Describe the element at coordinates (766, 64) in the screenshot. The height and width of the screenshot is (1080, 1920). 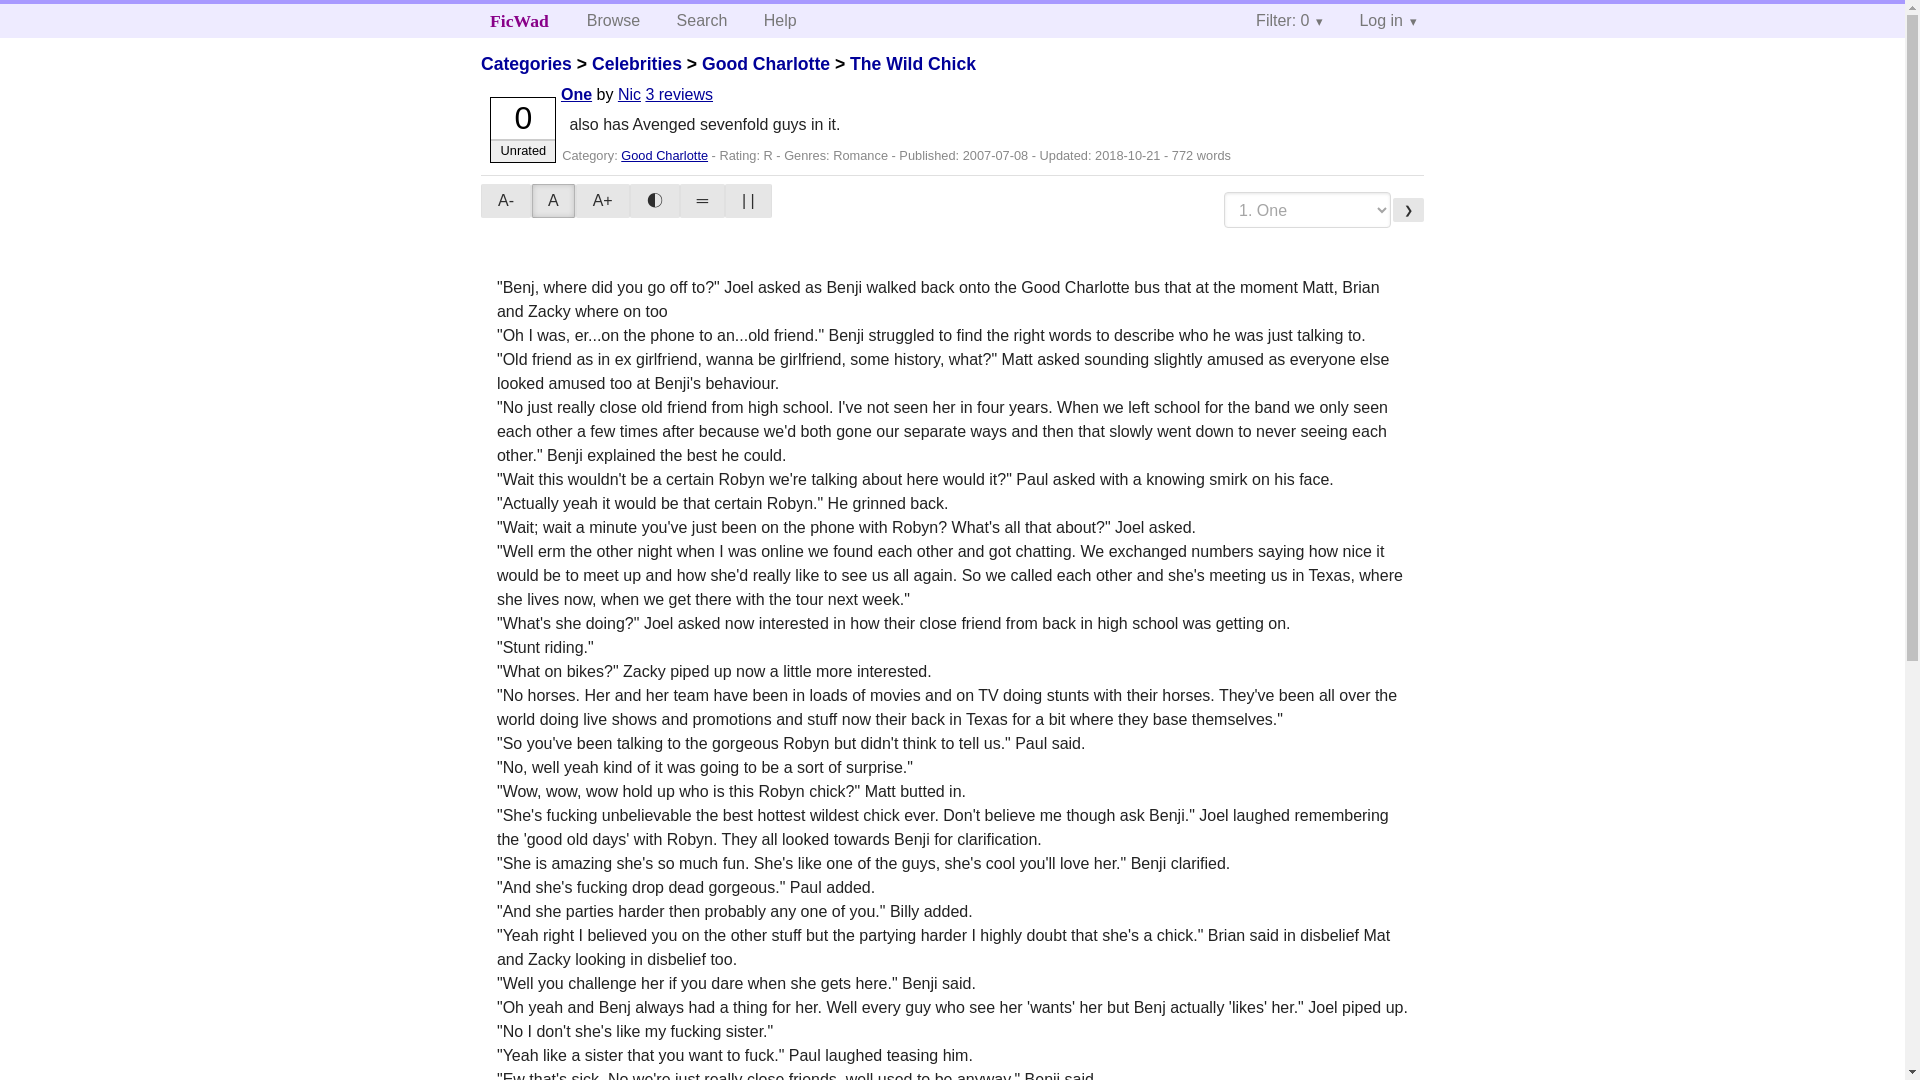
I see `Good Charlotte` at that location.